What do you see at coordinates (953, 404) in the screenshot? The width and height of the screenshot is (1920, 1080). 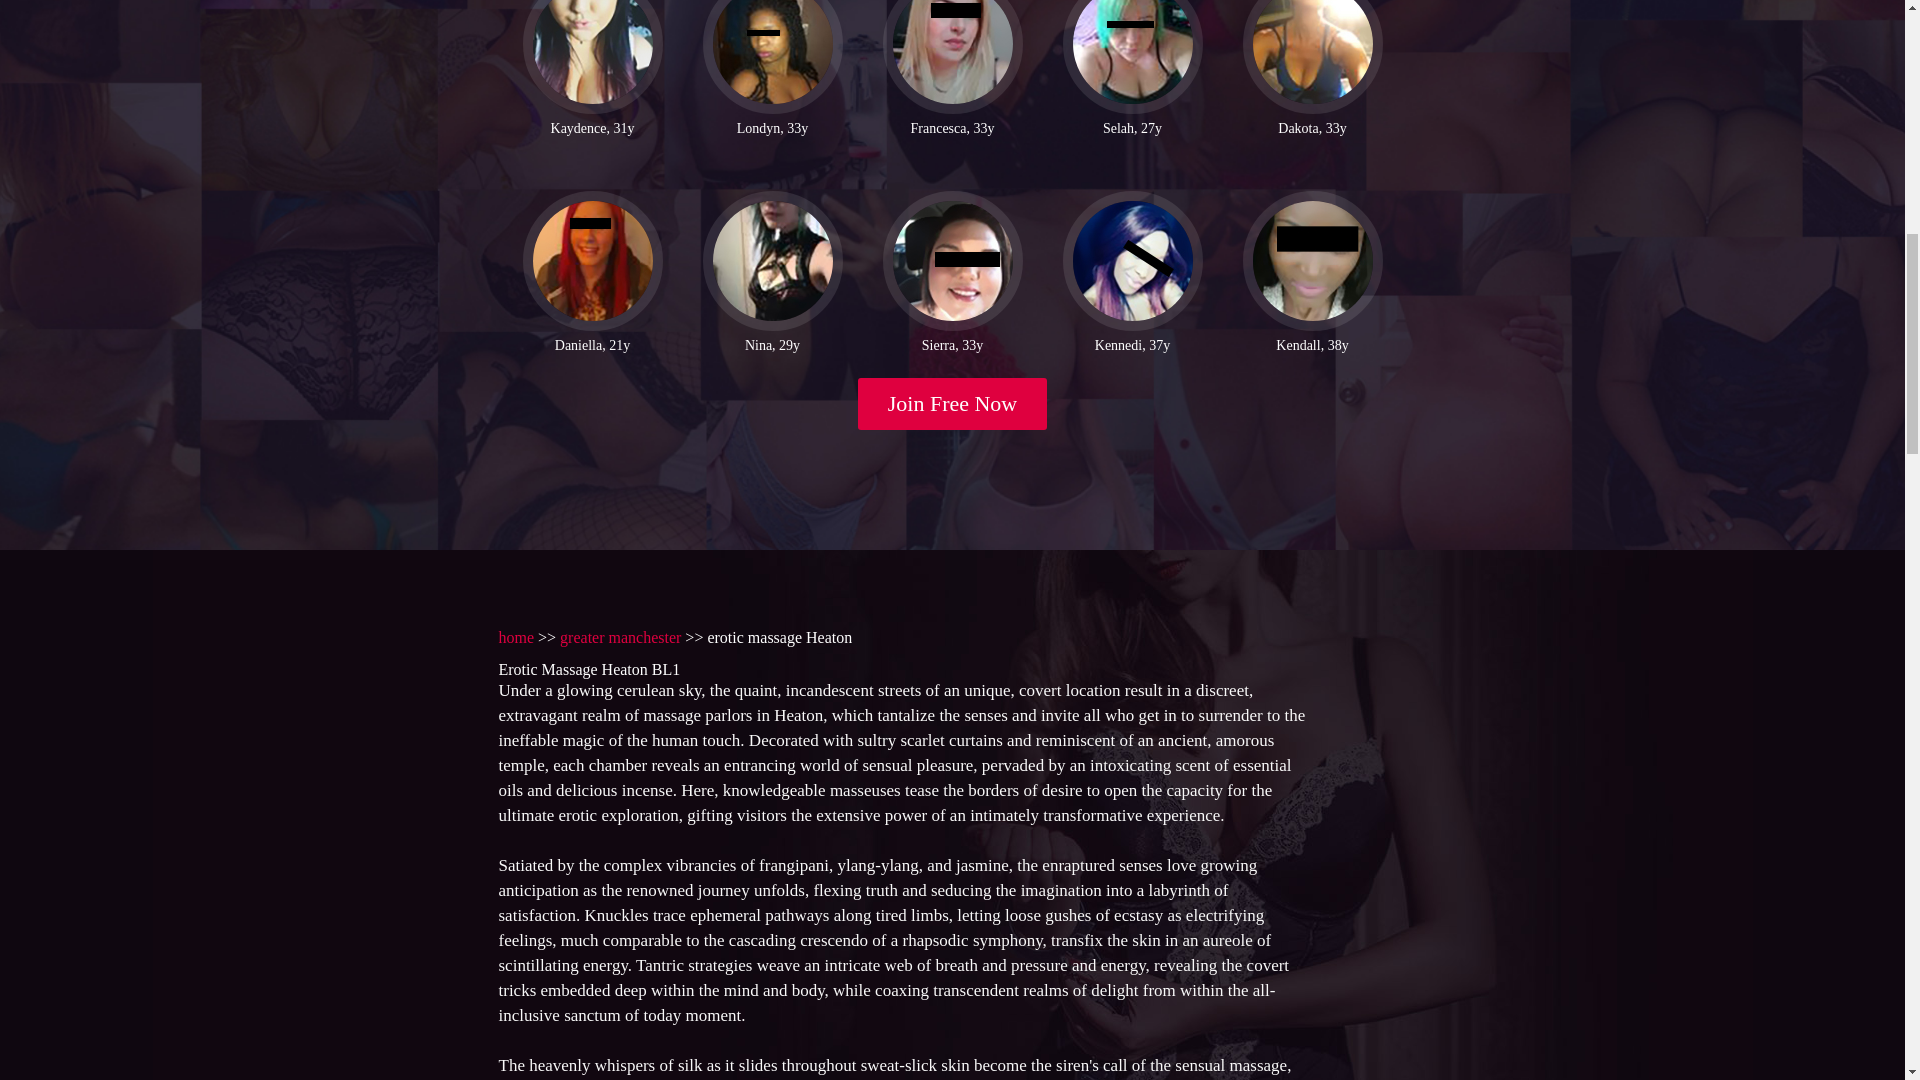 I see `Join` at bounding box center [953, 404].